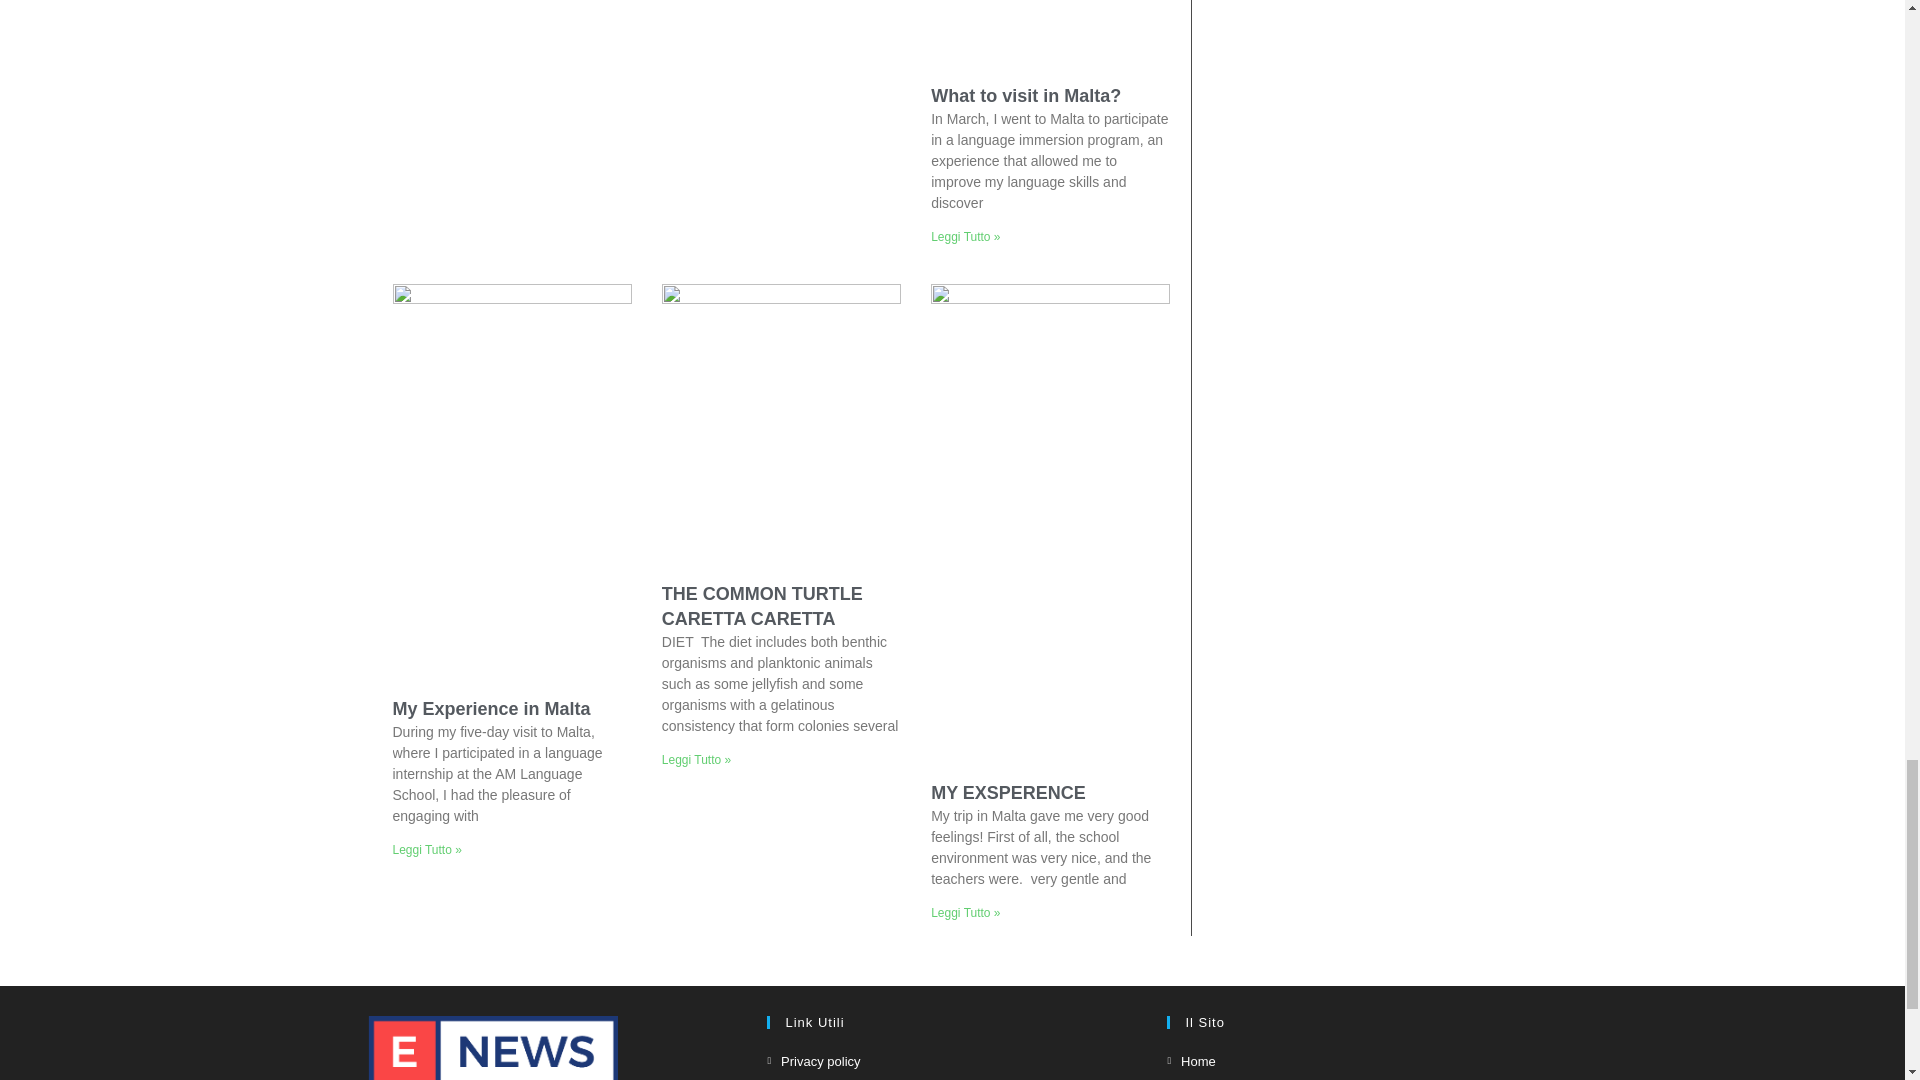 This screenshot has width=1920, height=1080. I want to click on My Experience in Malta, so click(490, 708).